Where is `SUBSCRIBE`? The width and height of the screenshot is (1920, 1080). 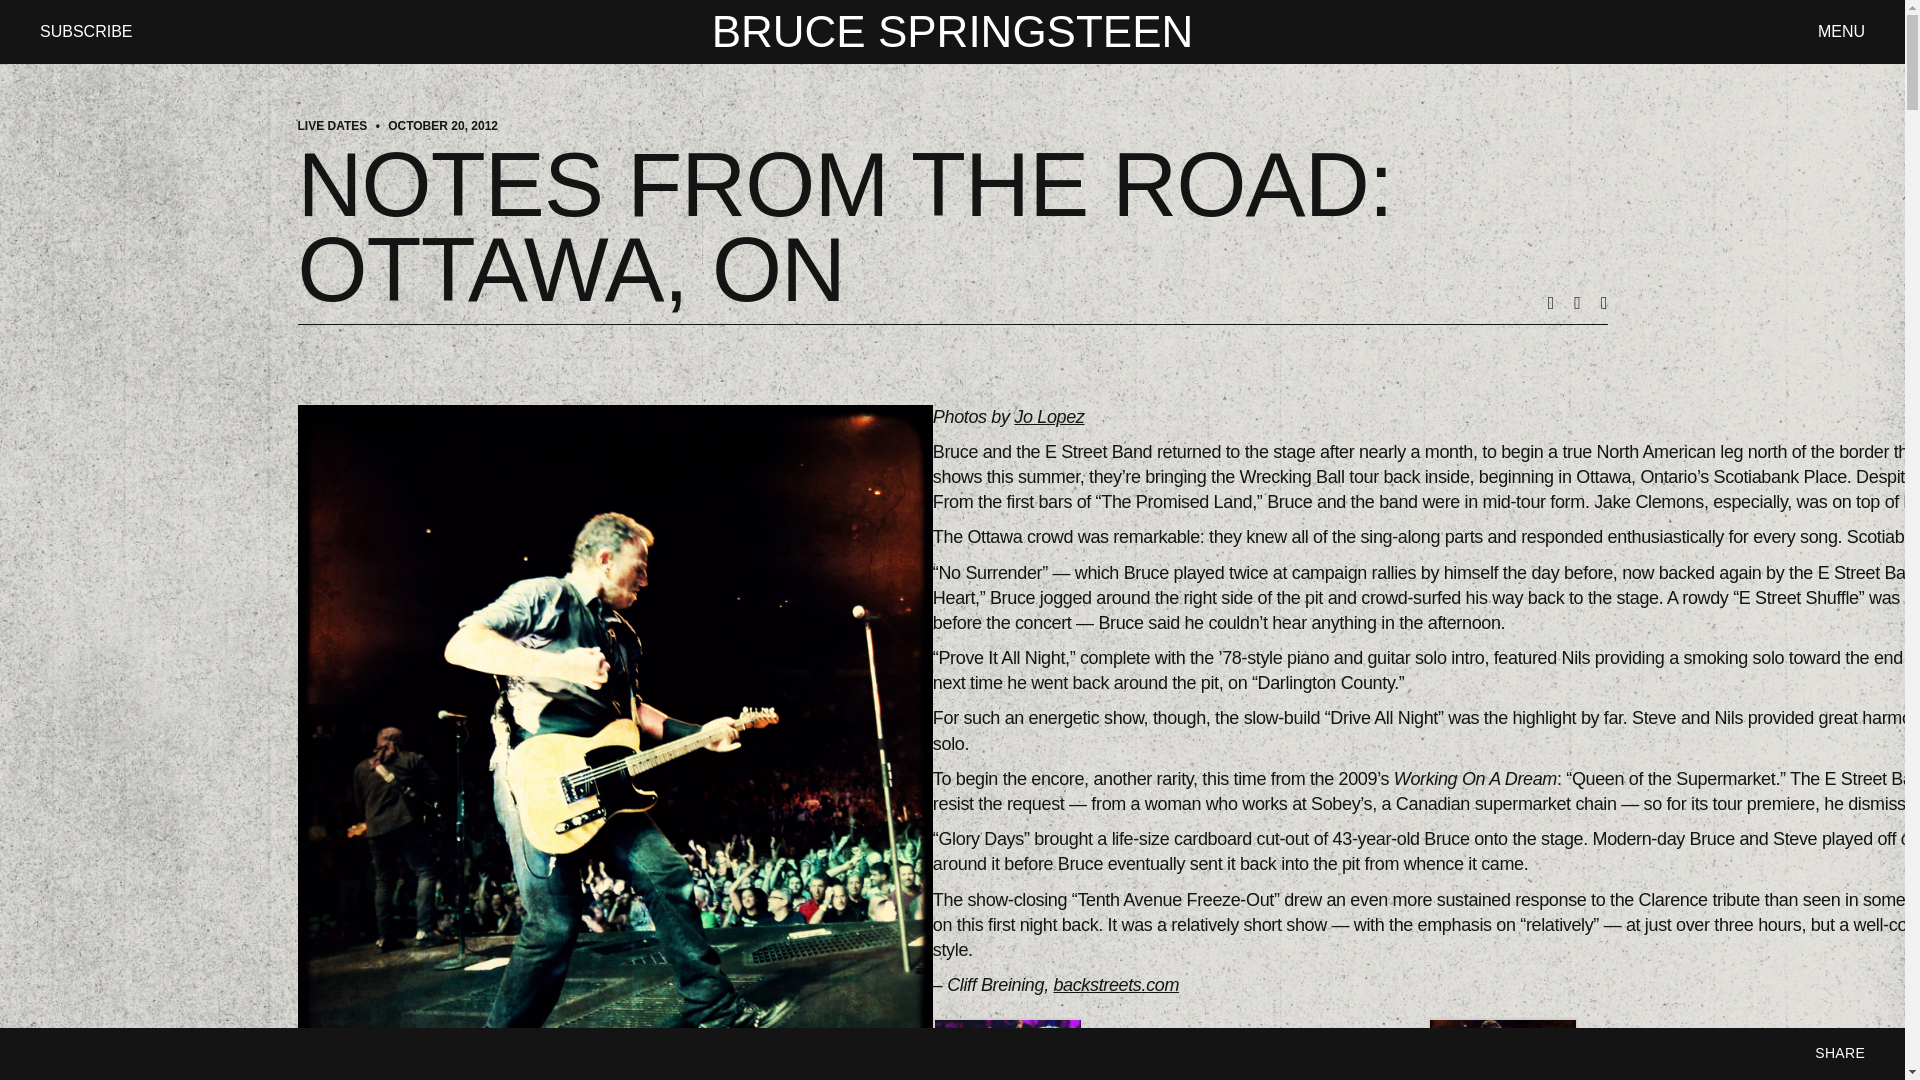 SUBSCRIBE is located at coordinates (86, 30).